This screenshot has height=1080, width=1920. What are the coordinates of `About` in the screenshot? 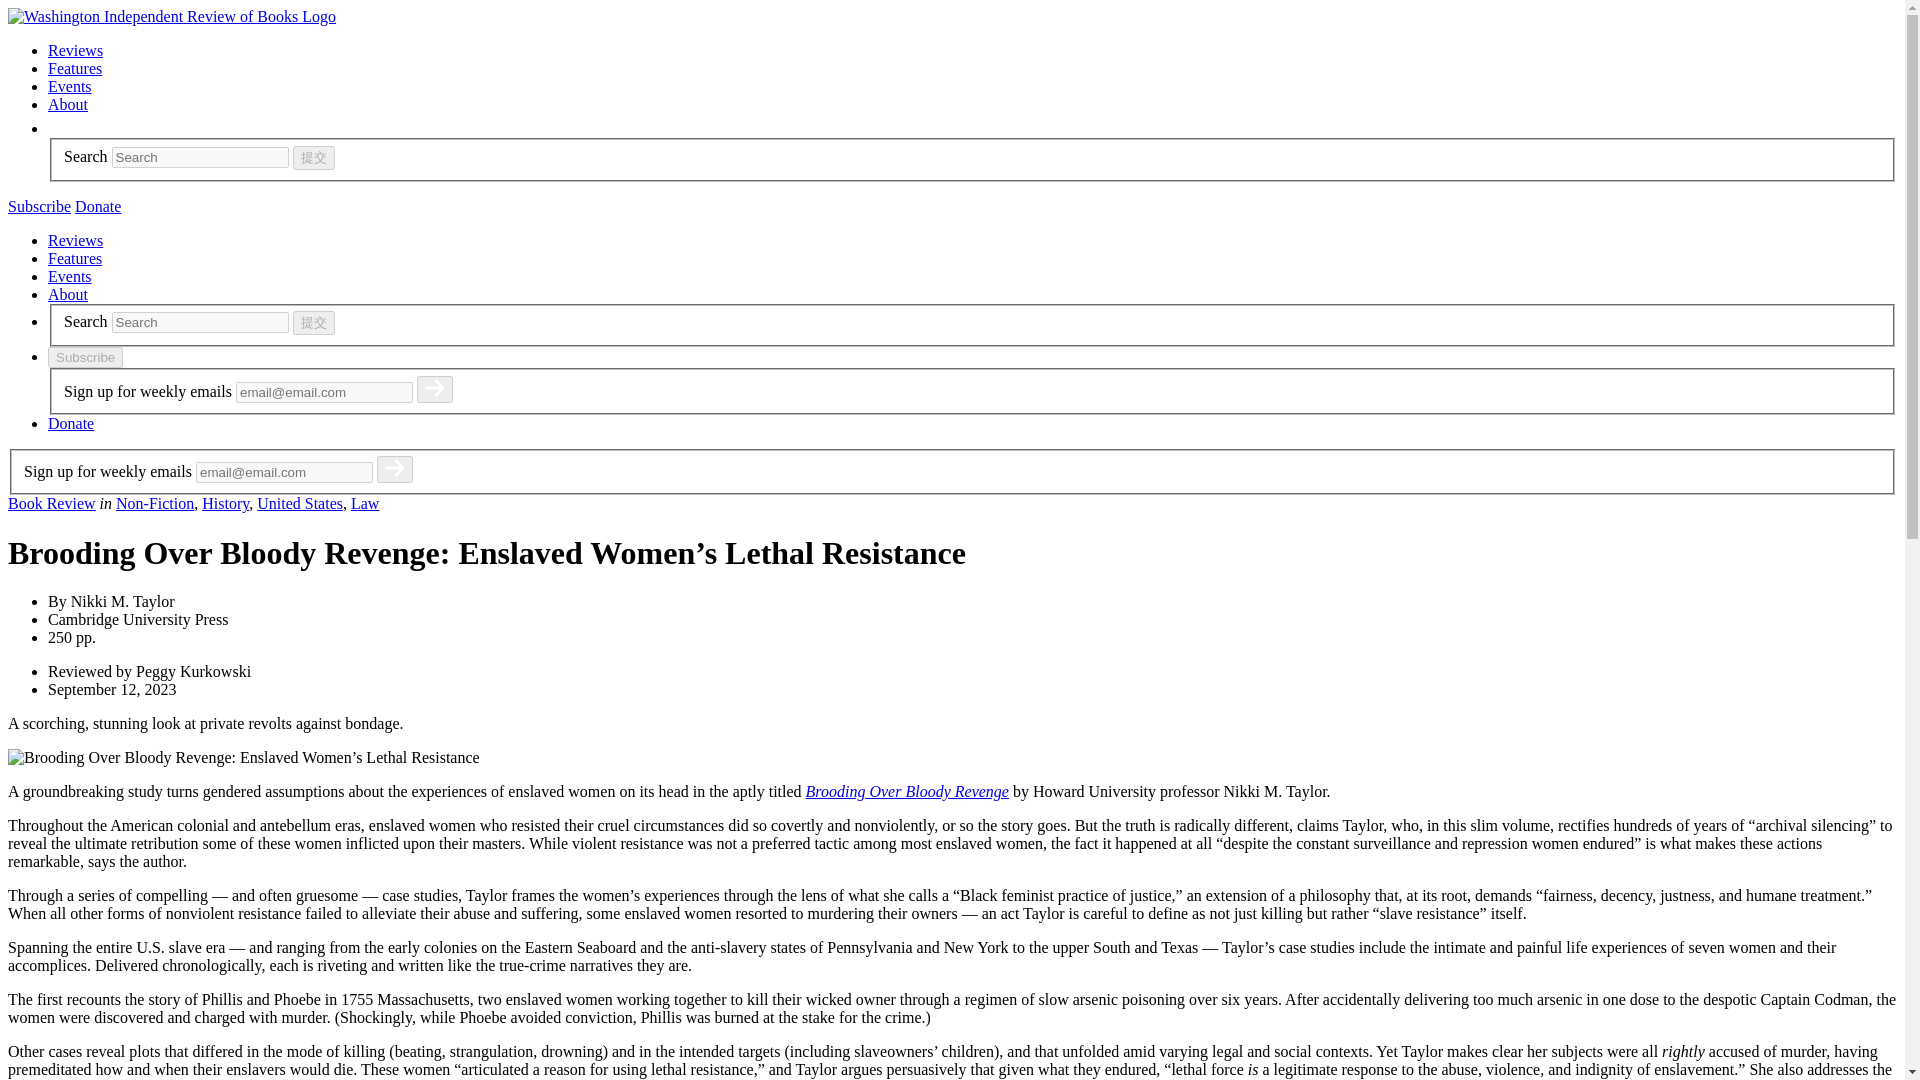 It's located at (68, 294).